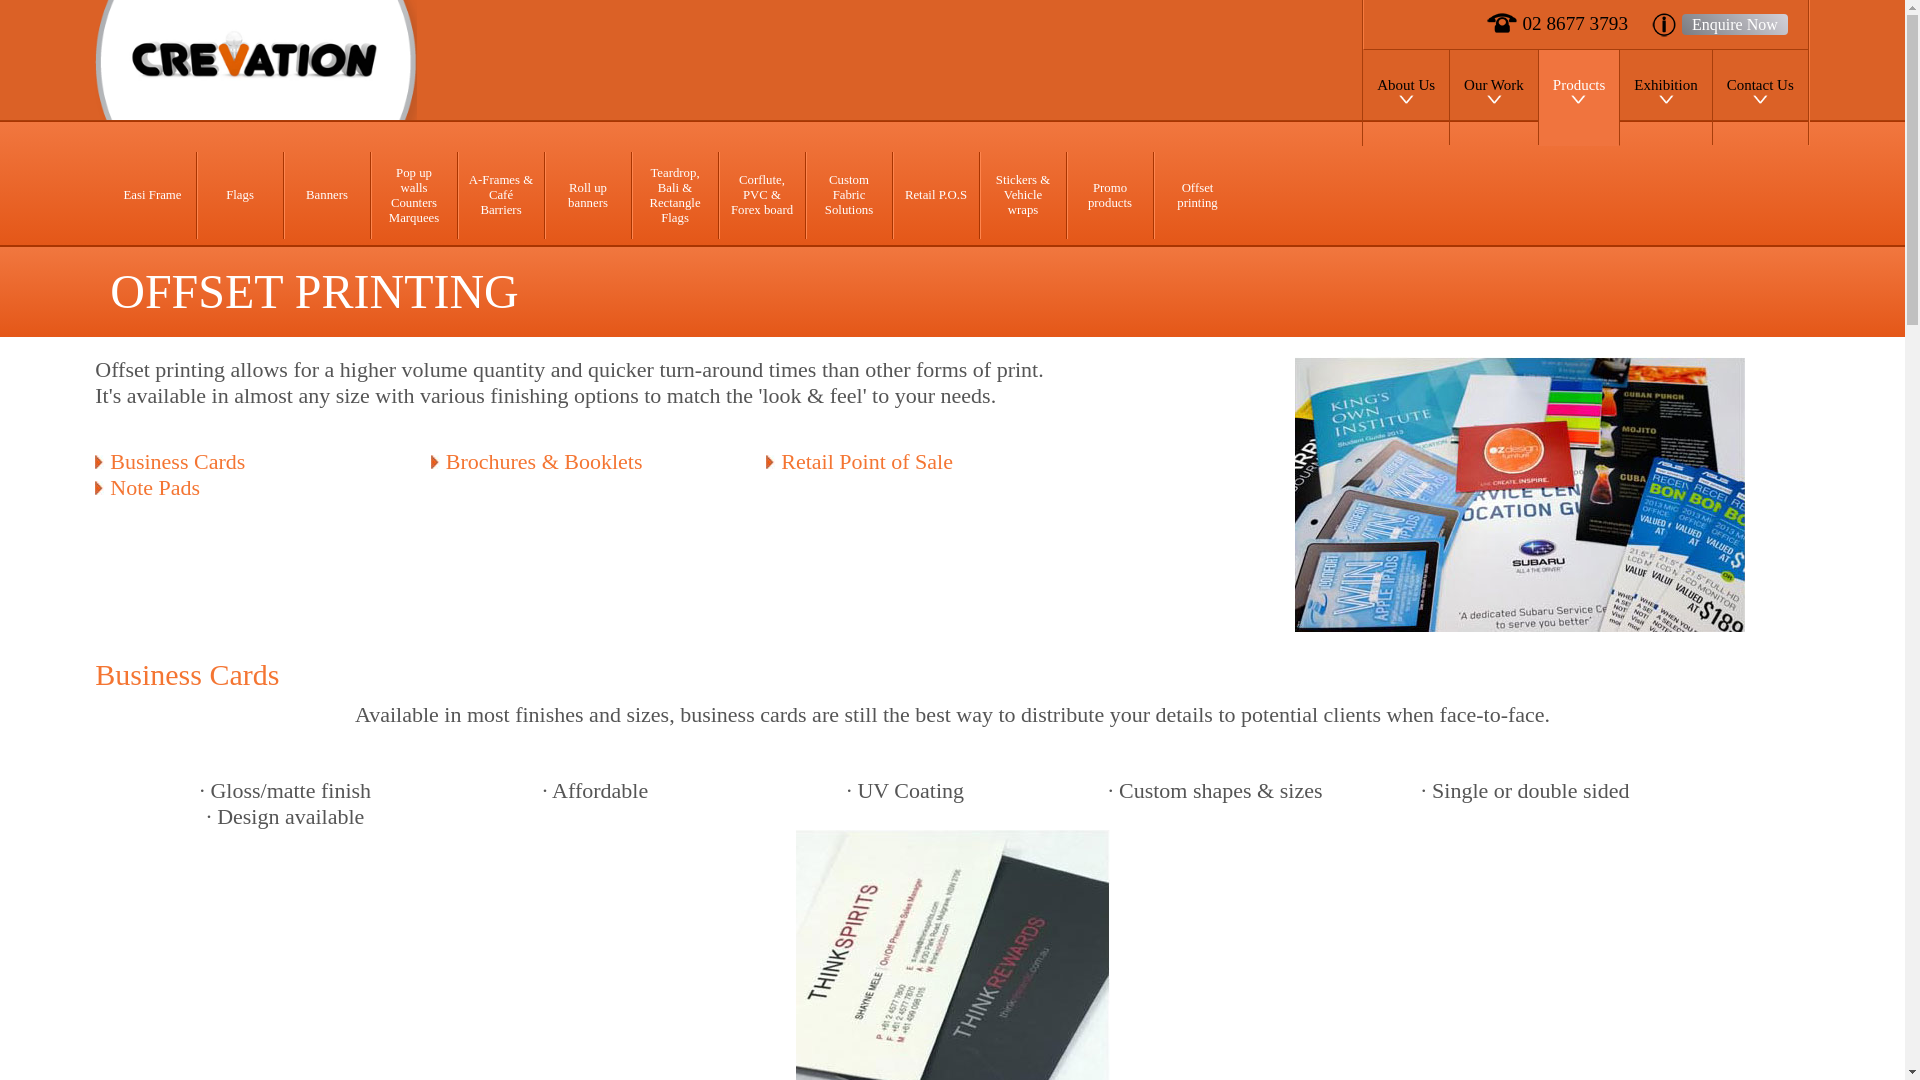 The width and height of the screenshot is (1920, 1080). I want to click on Promo products, so click(1110, 196).